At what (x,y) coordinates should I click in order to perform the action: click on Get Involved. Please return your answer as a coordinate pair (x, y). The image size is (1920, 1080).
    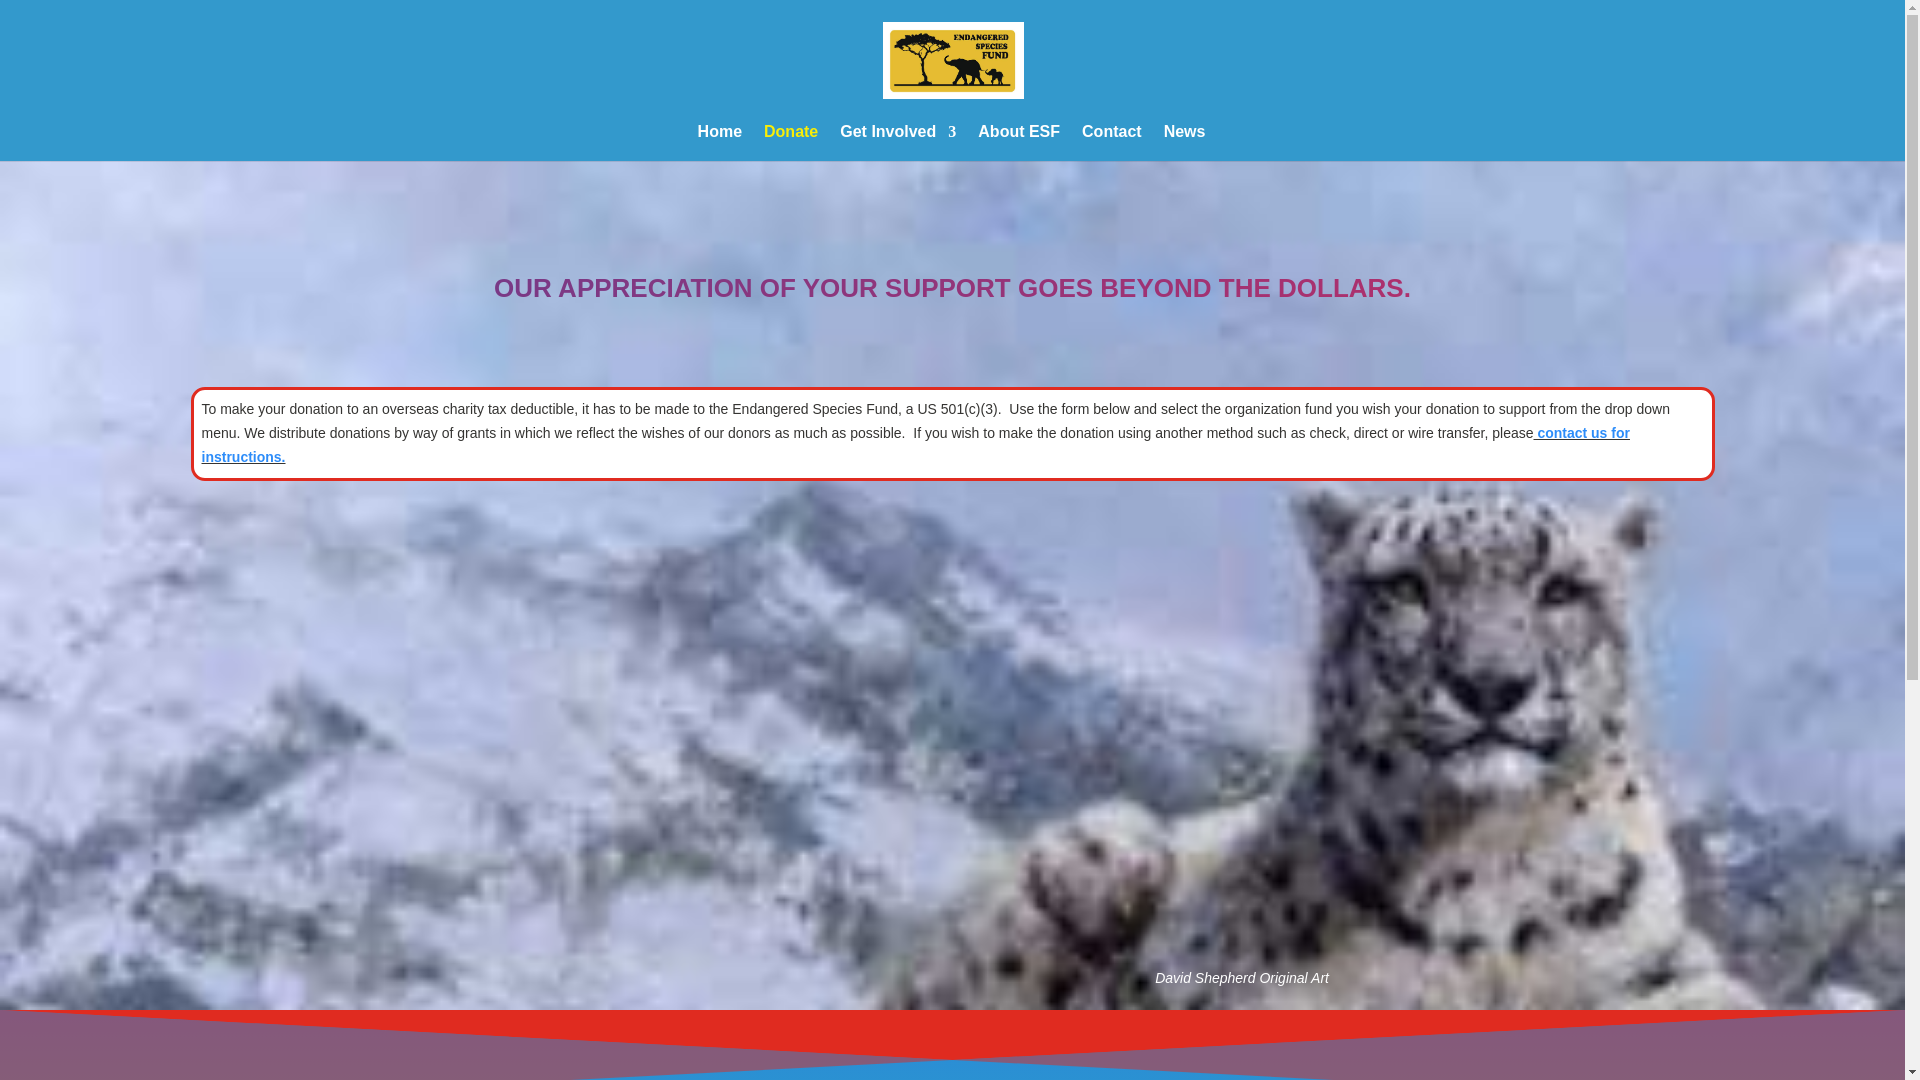
    Looking at the image, I should click on (898, 142).